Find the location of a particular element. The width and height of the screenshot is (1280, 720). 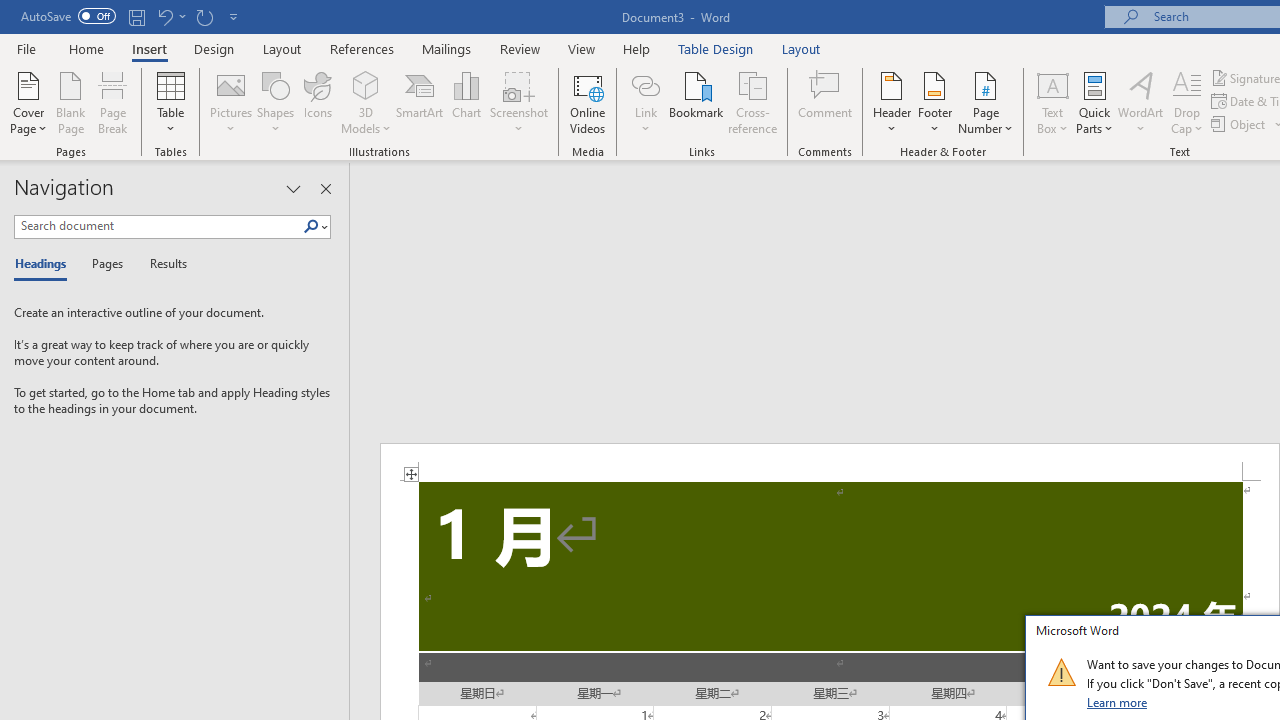

Footer is located at coordinates (934, 102).